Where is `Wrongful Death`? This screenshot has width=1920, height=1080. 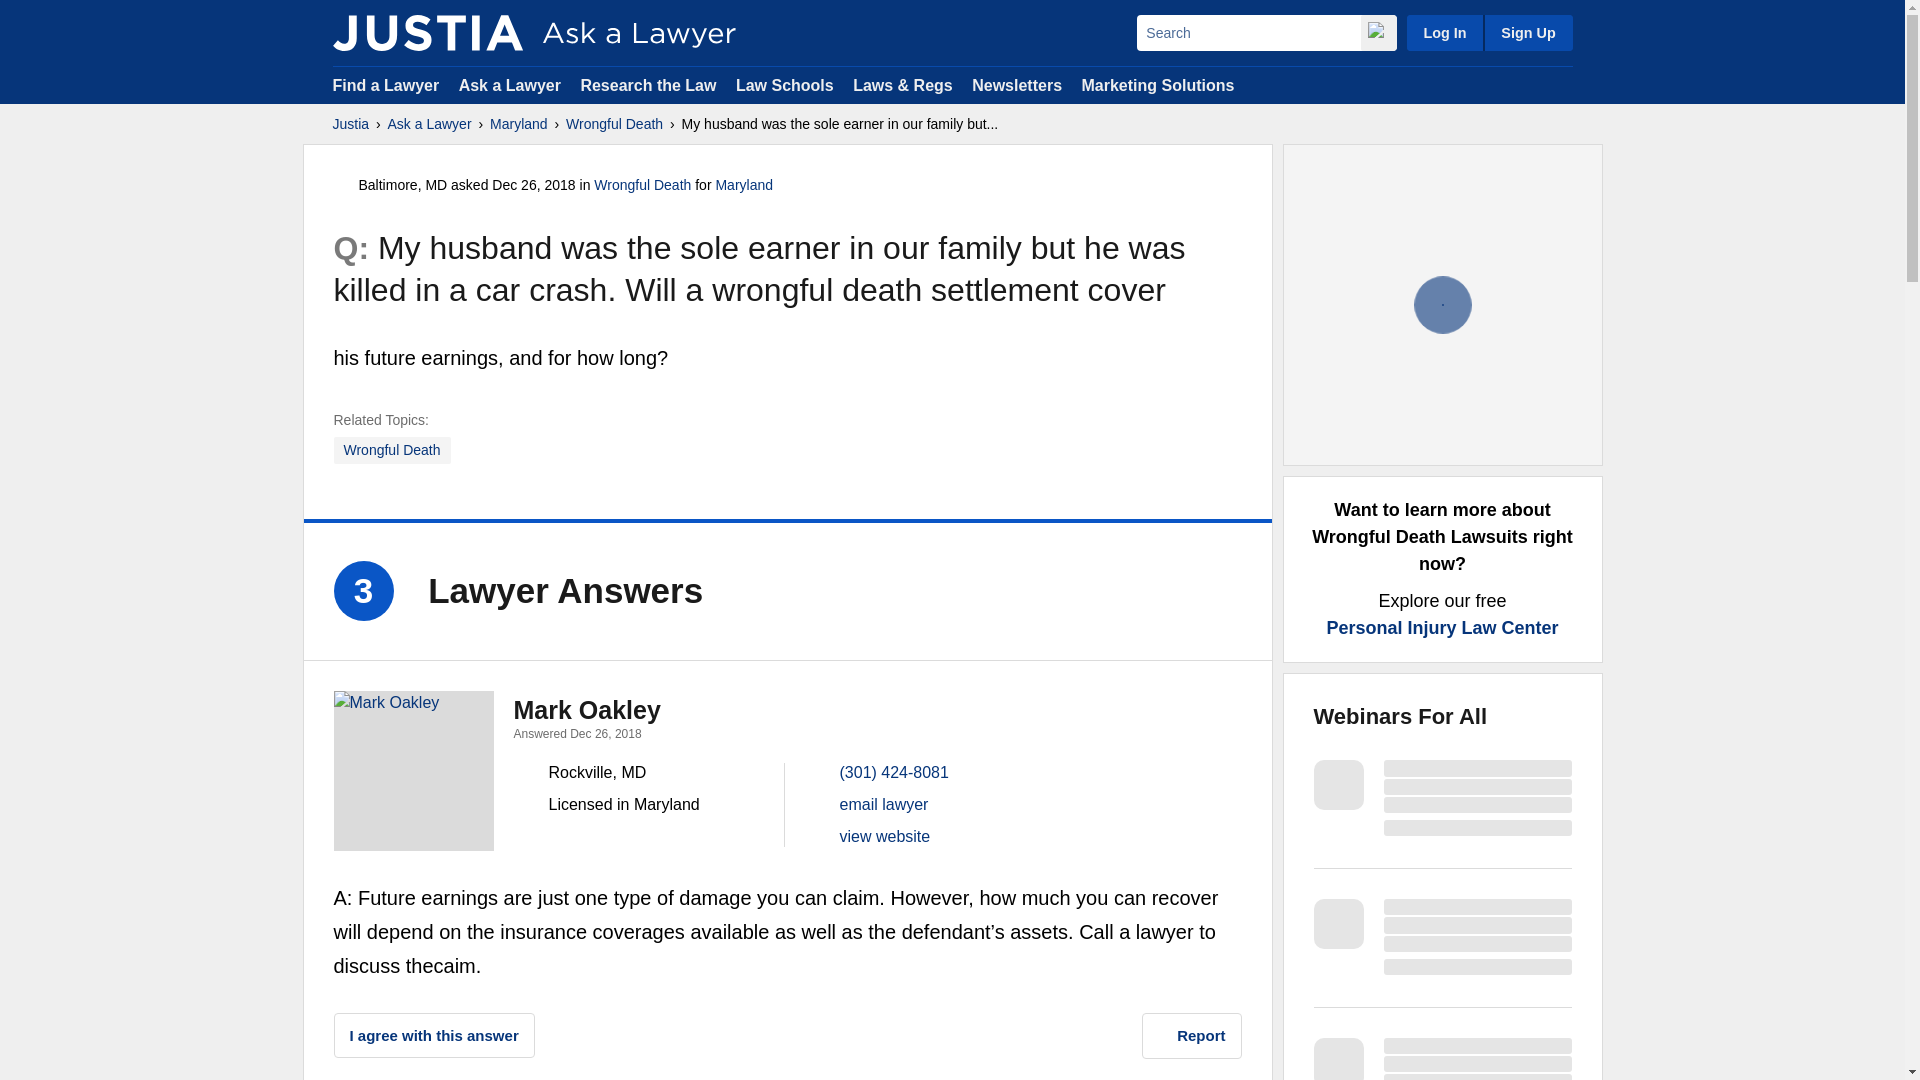
Wrongful Death is located at coordinates (642, 185).